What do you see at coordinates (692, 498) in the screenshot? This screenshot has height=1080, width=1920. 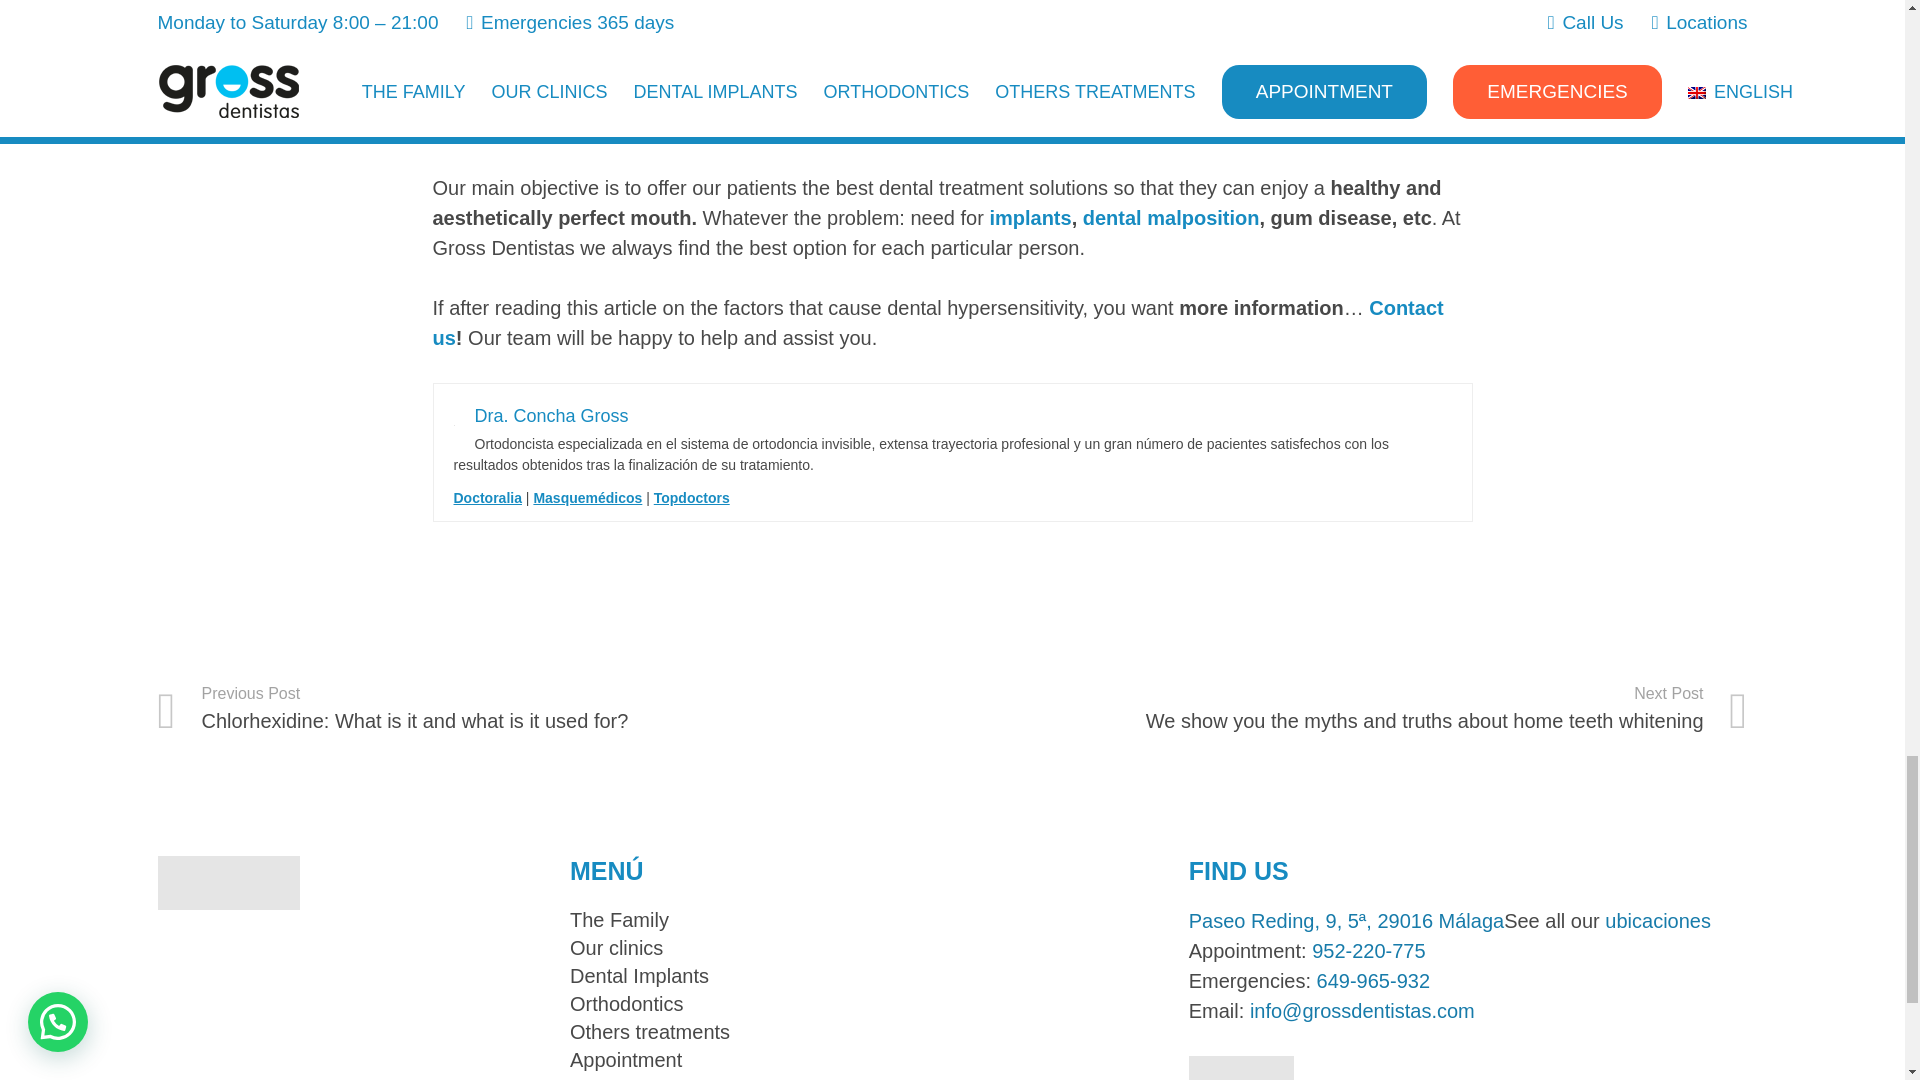 I see `Topdoctors` at bounding box center [692, 498].